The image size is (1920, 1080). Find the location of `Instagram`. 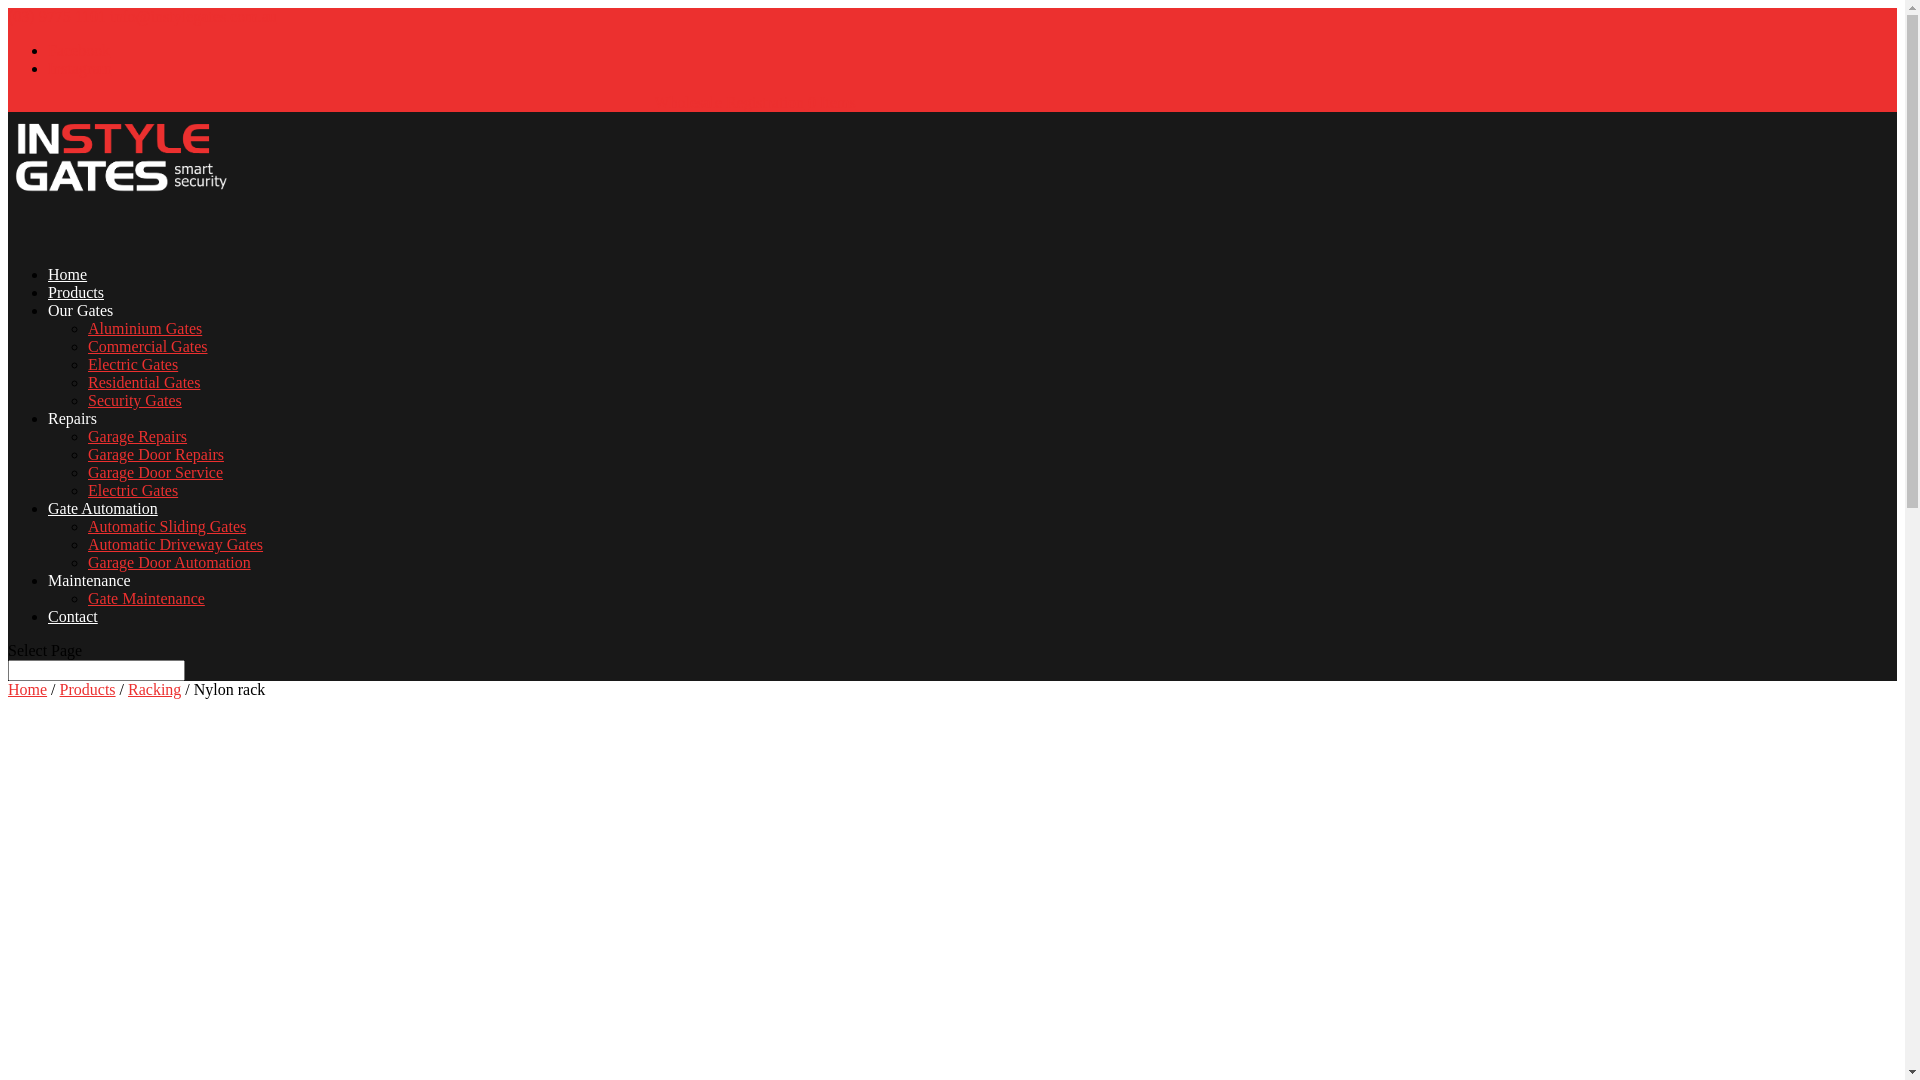

Instagram is located at coordinates (80, 68).